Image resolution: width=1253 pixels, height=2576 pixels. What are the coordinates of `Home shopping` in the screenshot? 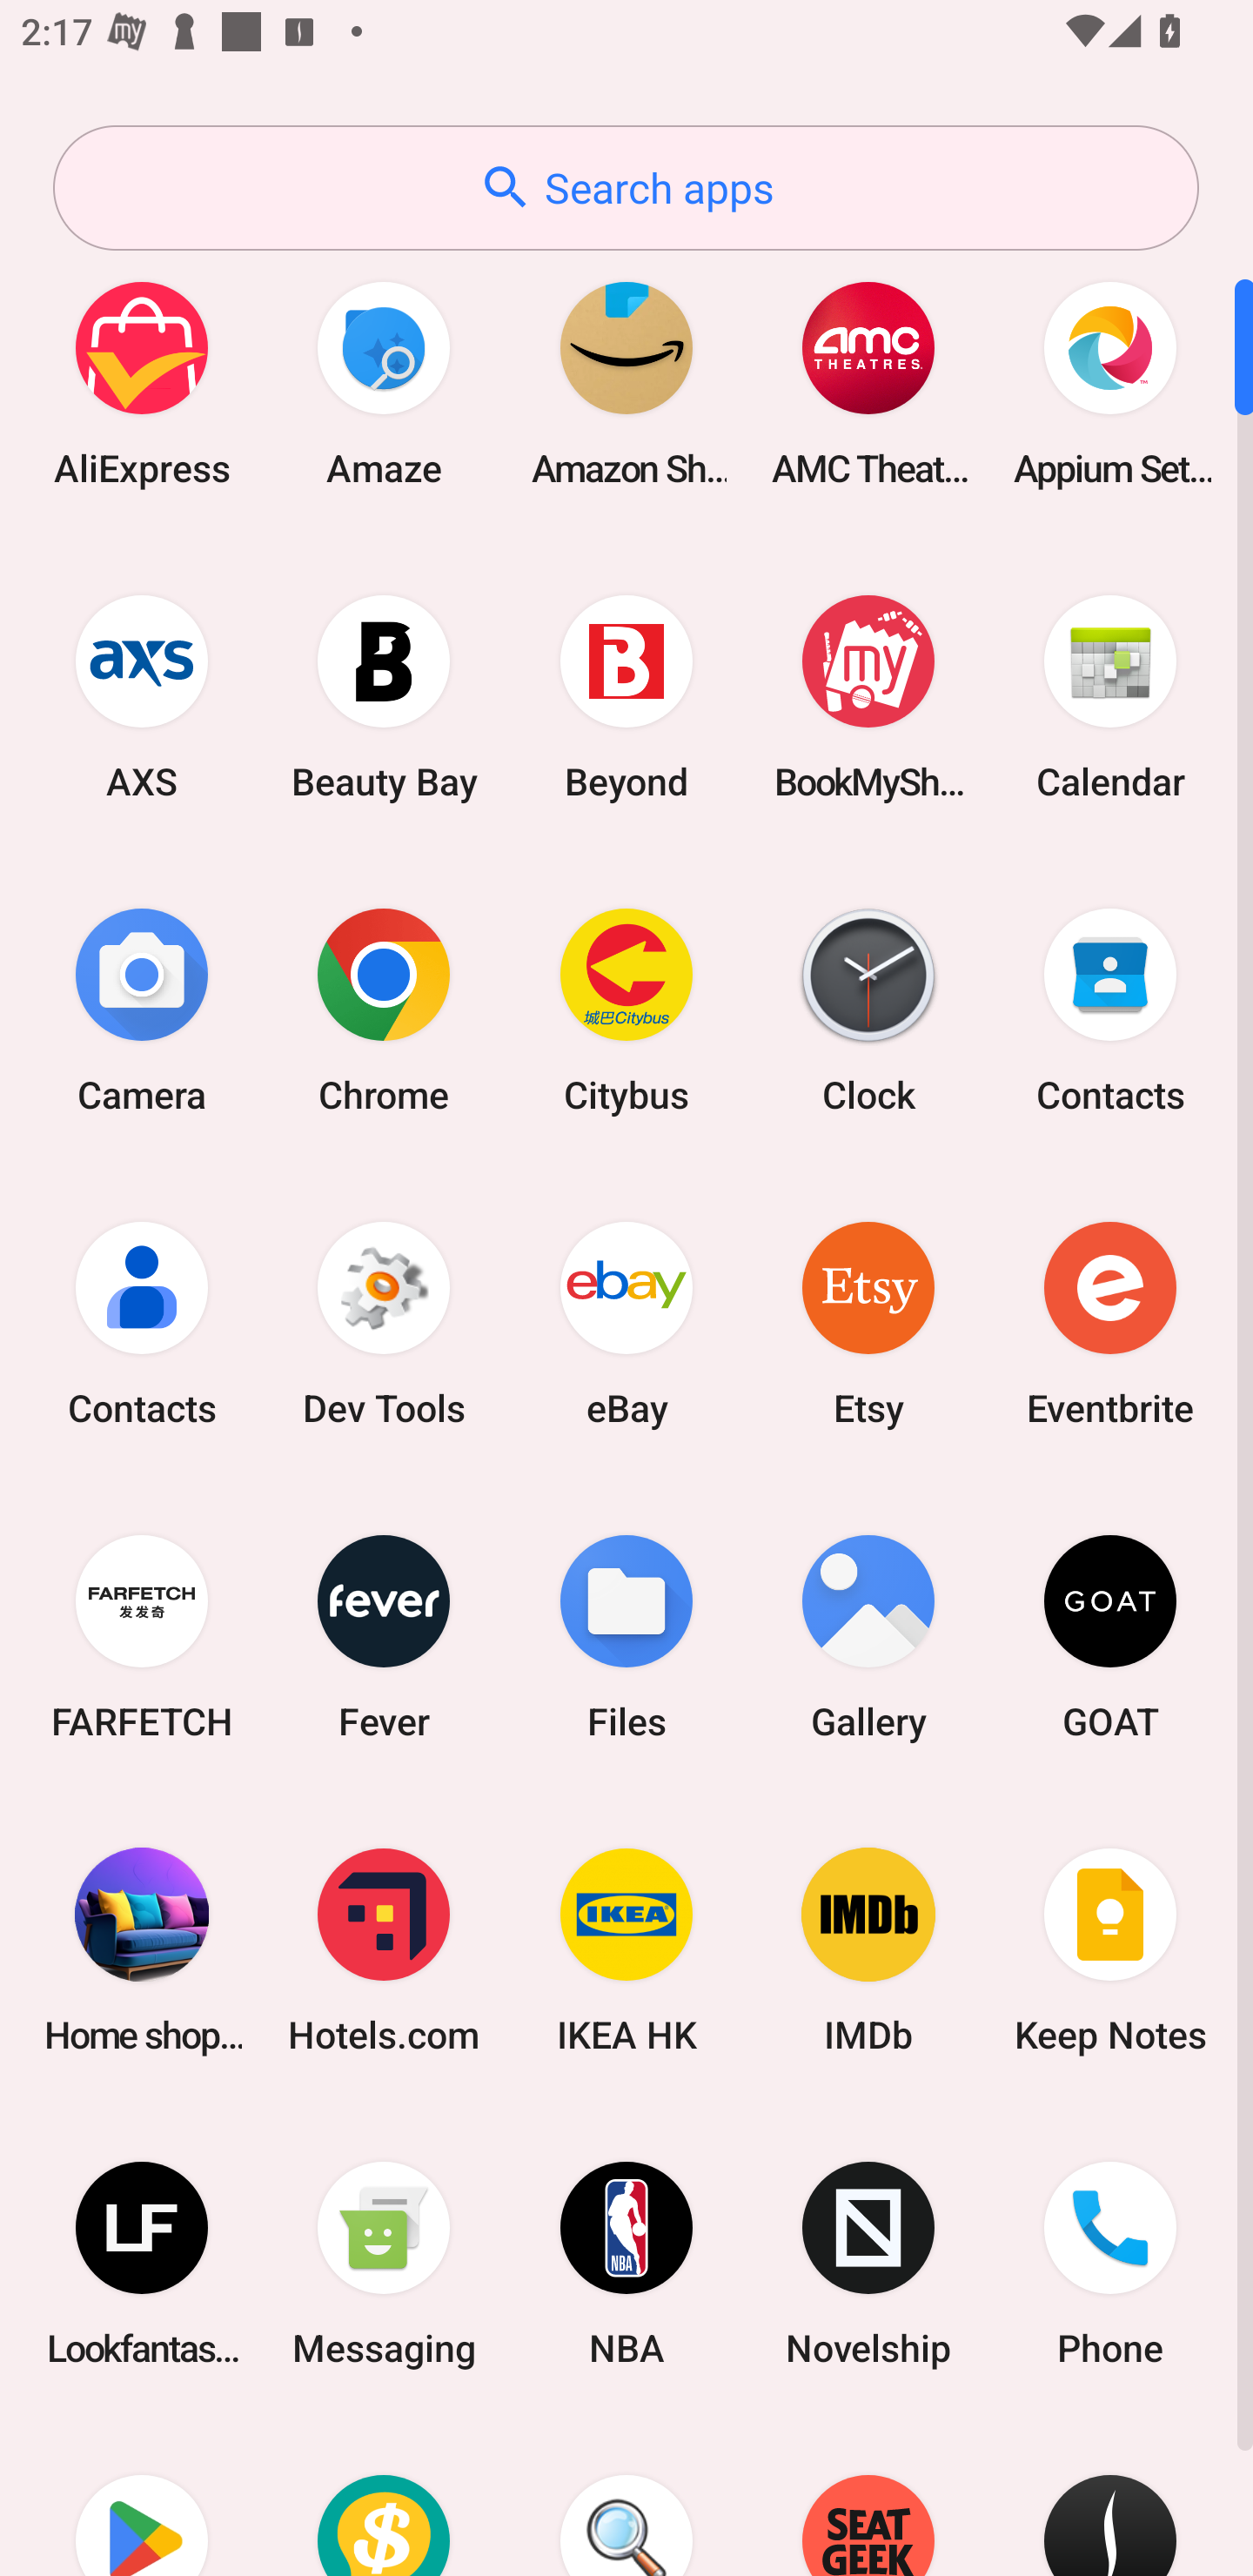 It's located at (142, 1949).